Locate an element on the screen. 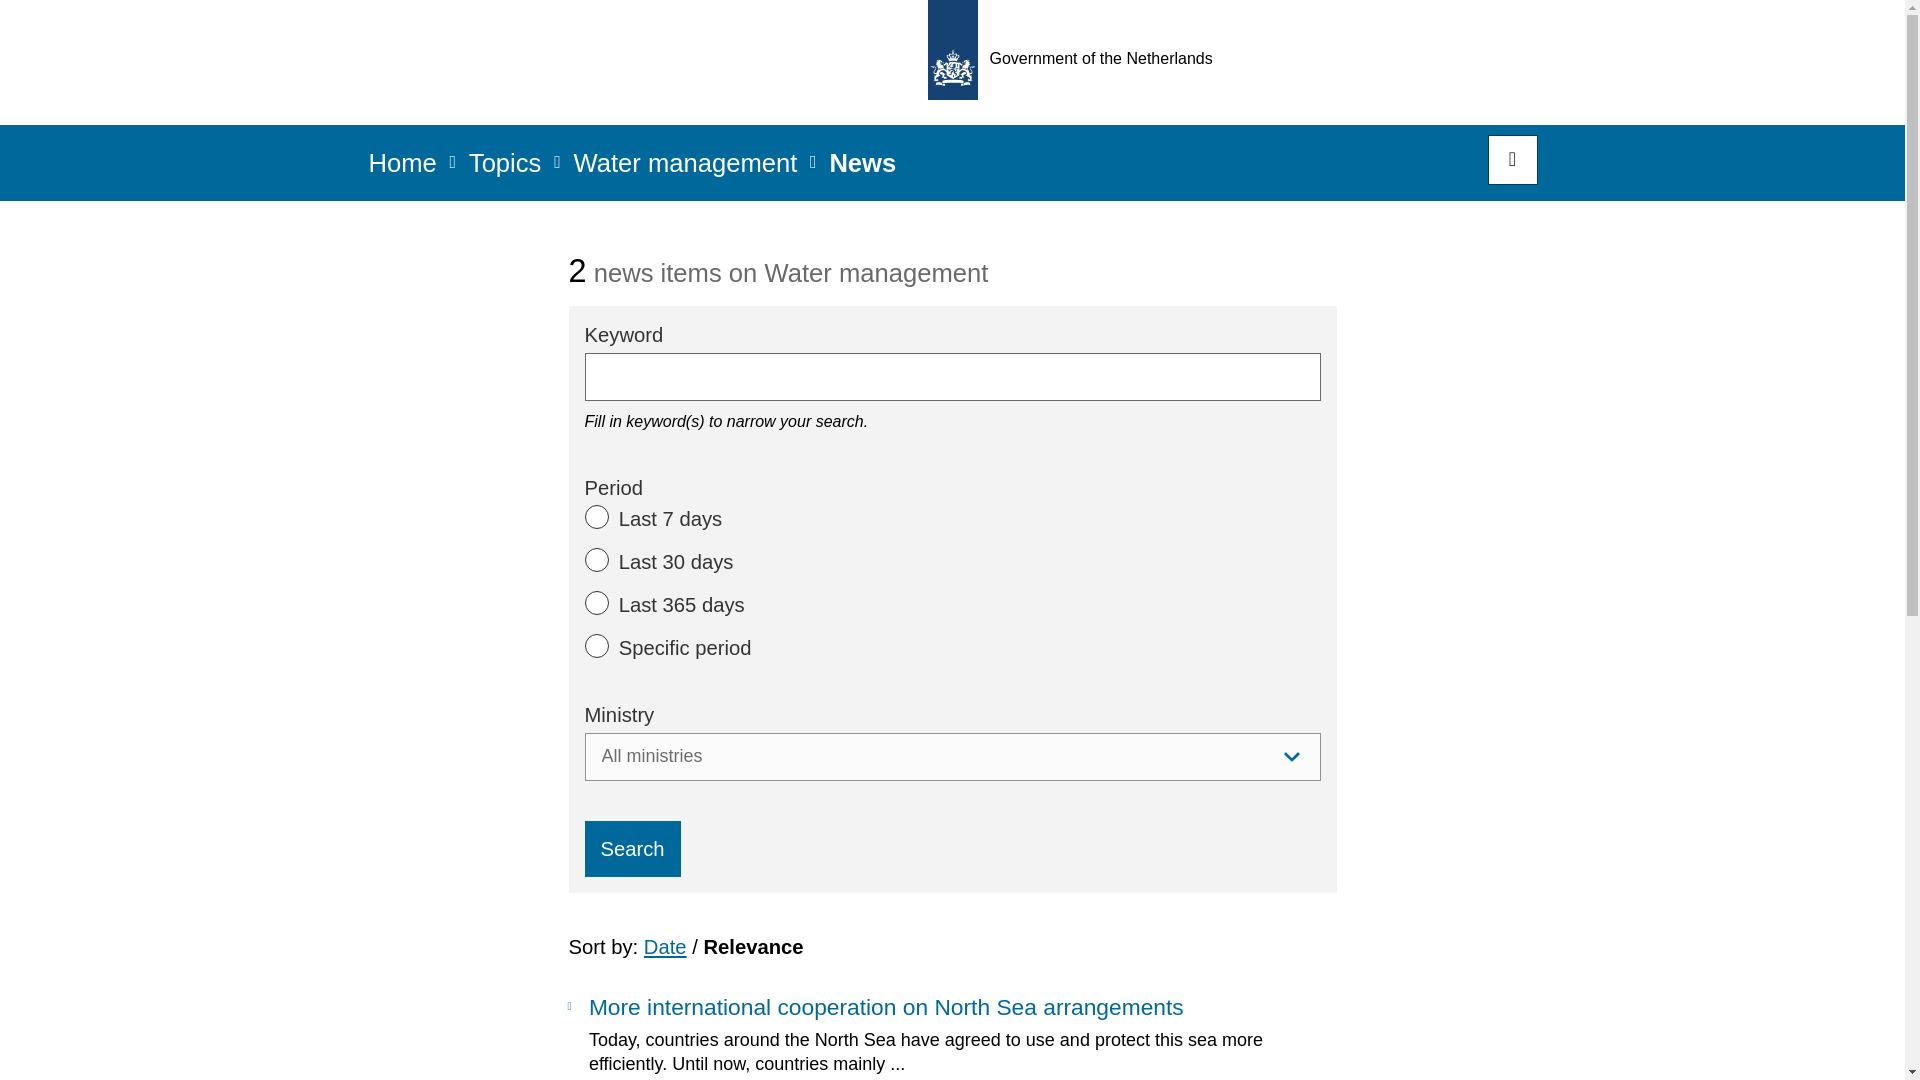  Government of the Netherlands is located at coordinates (1076, 62).